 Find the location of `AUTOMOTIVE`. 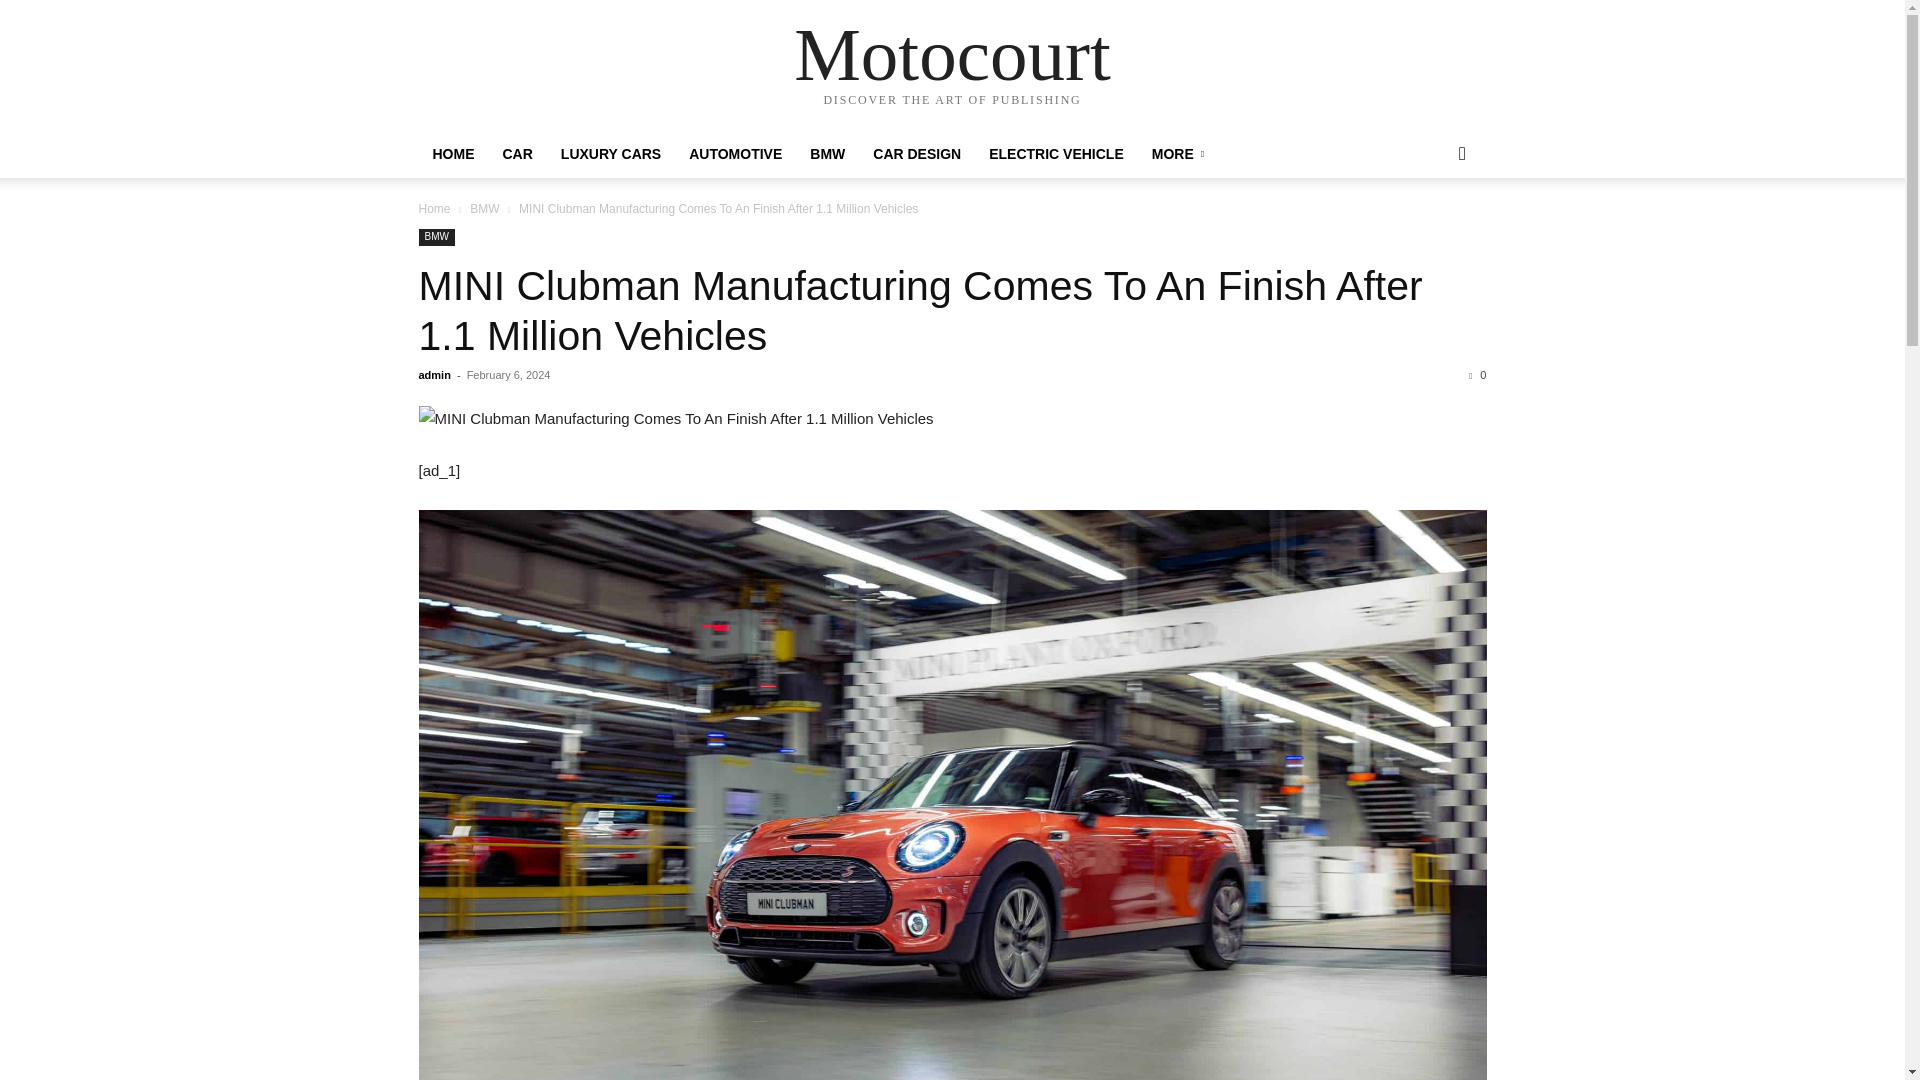

AUTOMOTIVE is located at coordinates (736, 154).